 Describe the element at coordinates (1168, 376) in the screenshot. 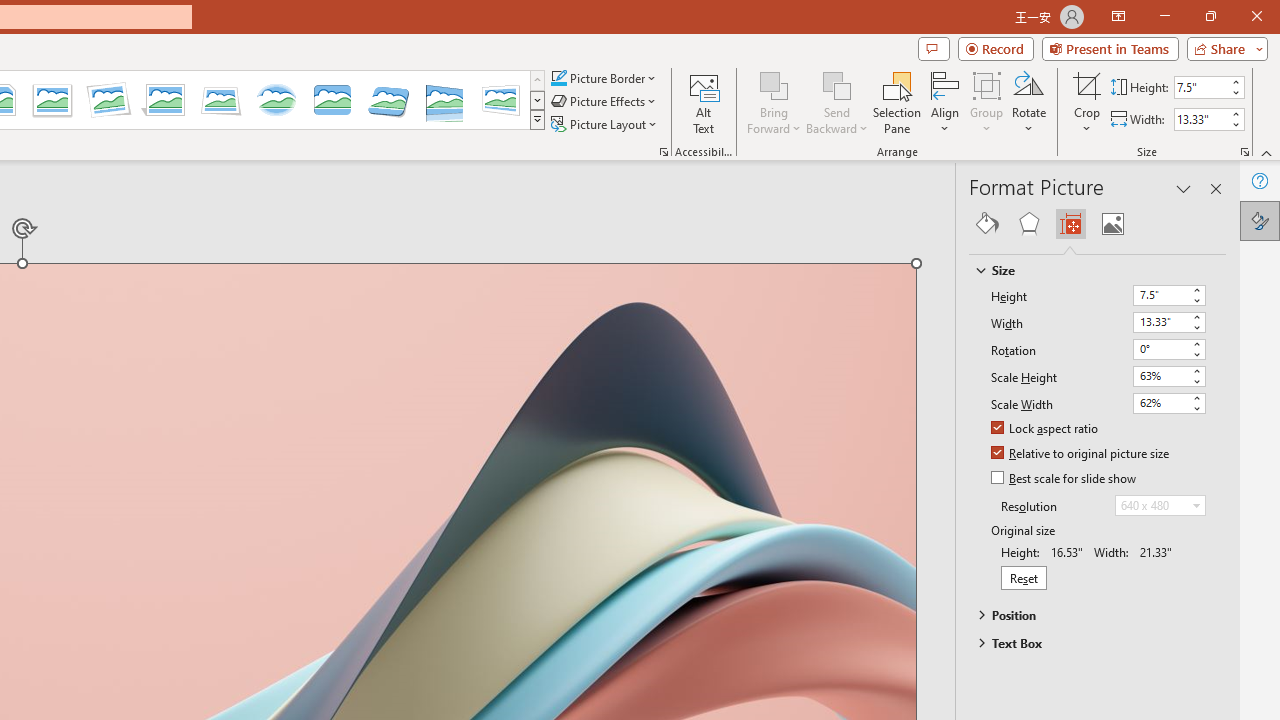

I see `Scale Height` at that location.